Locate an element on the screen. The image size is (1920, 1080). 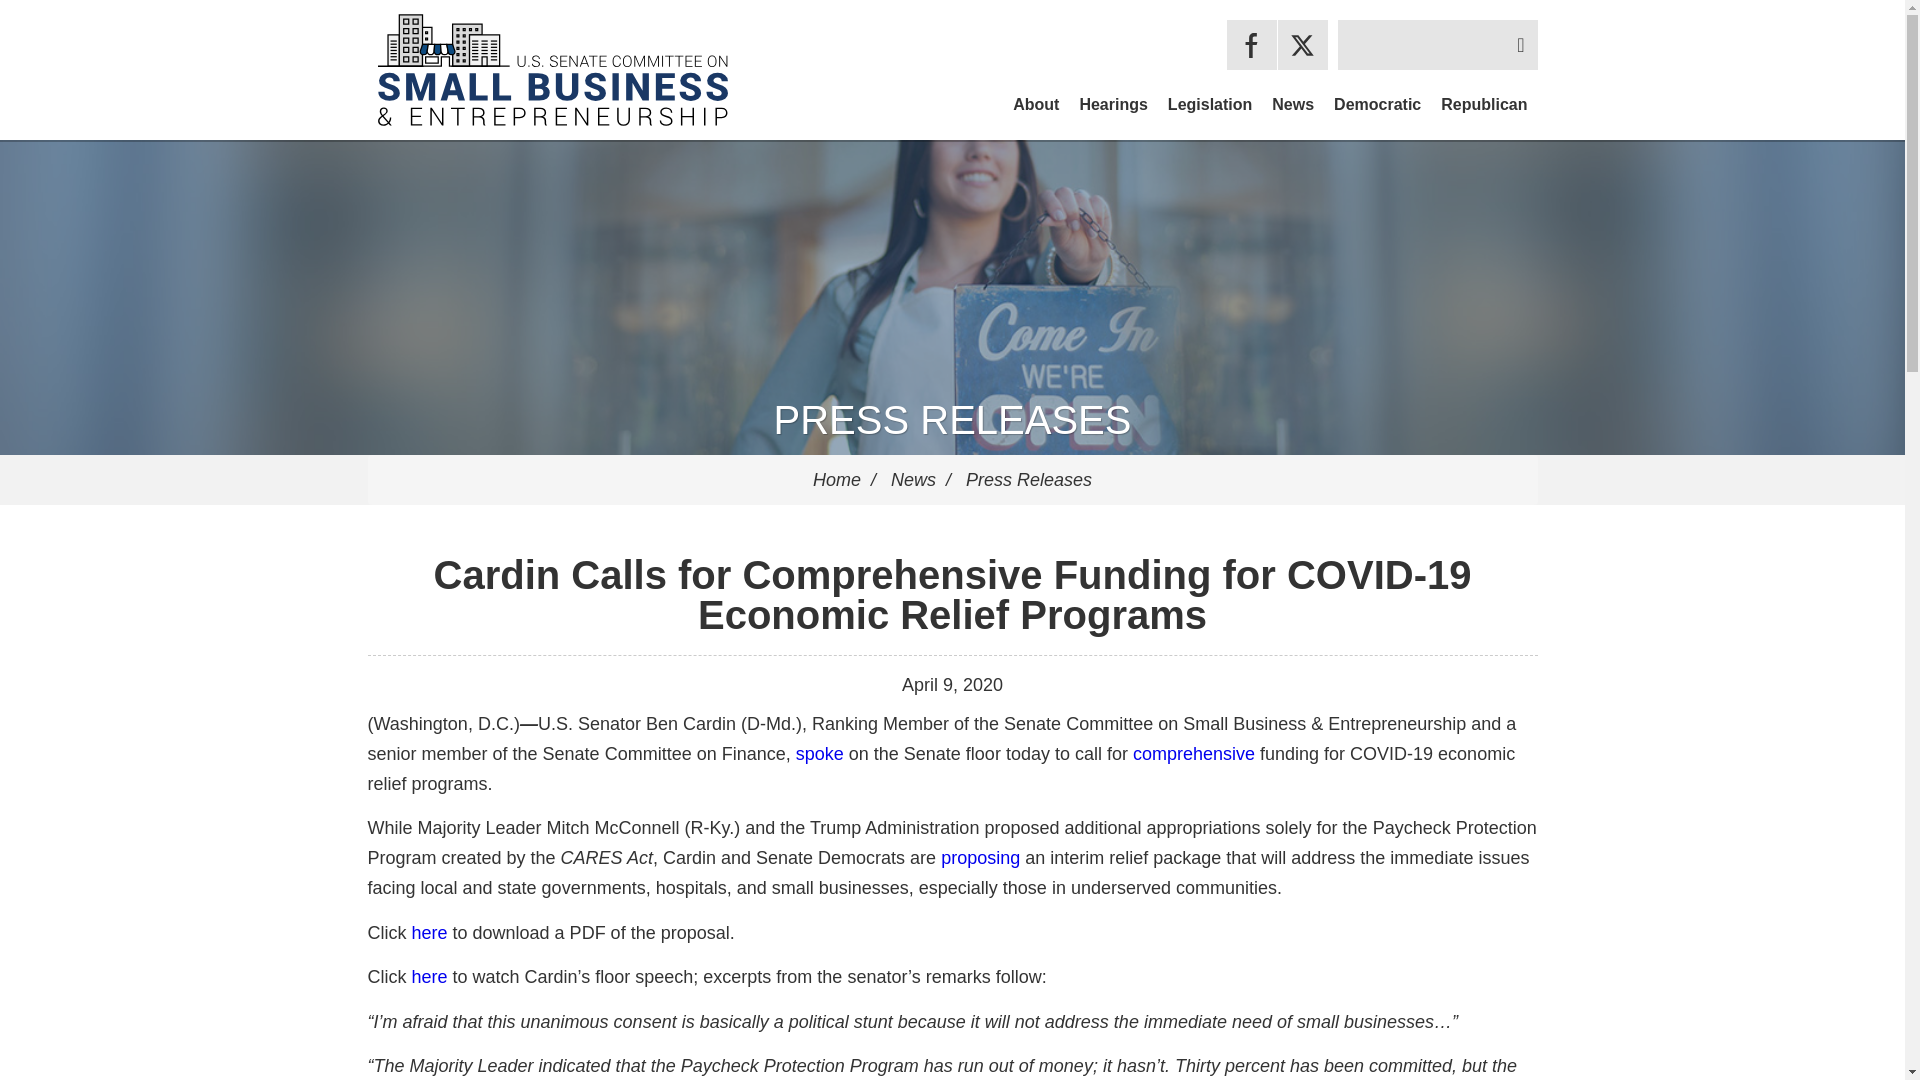
Democratic is located at coordinates (1377, 104).